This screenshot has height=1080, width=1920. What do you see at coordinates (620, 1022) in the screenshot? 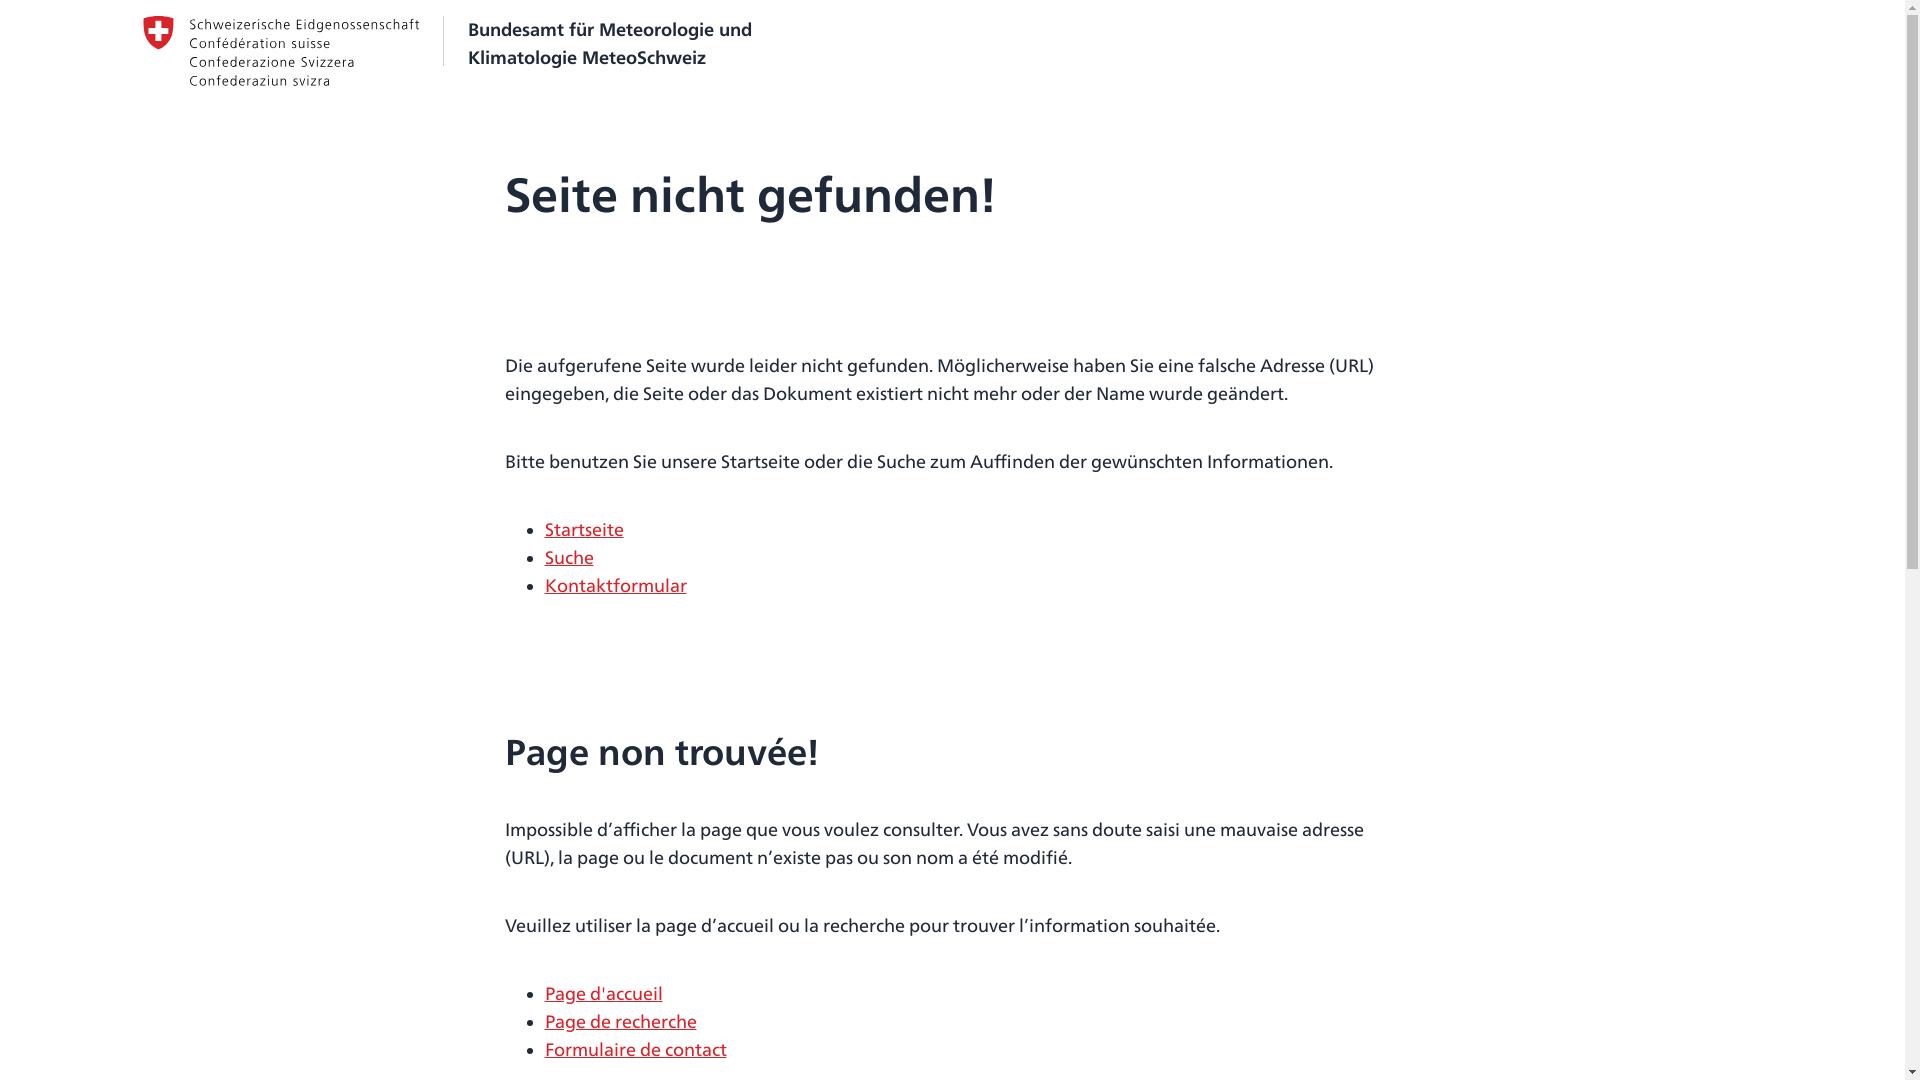
I see `Page de recherche` at bounding box center [620, 1022].